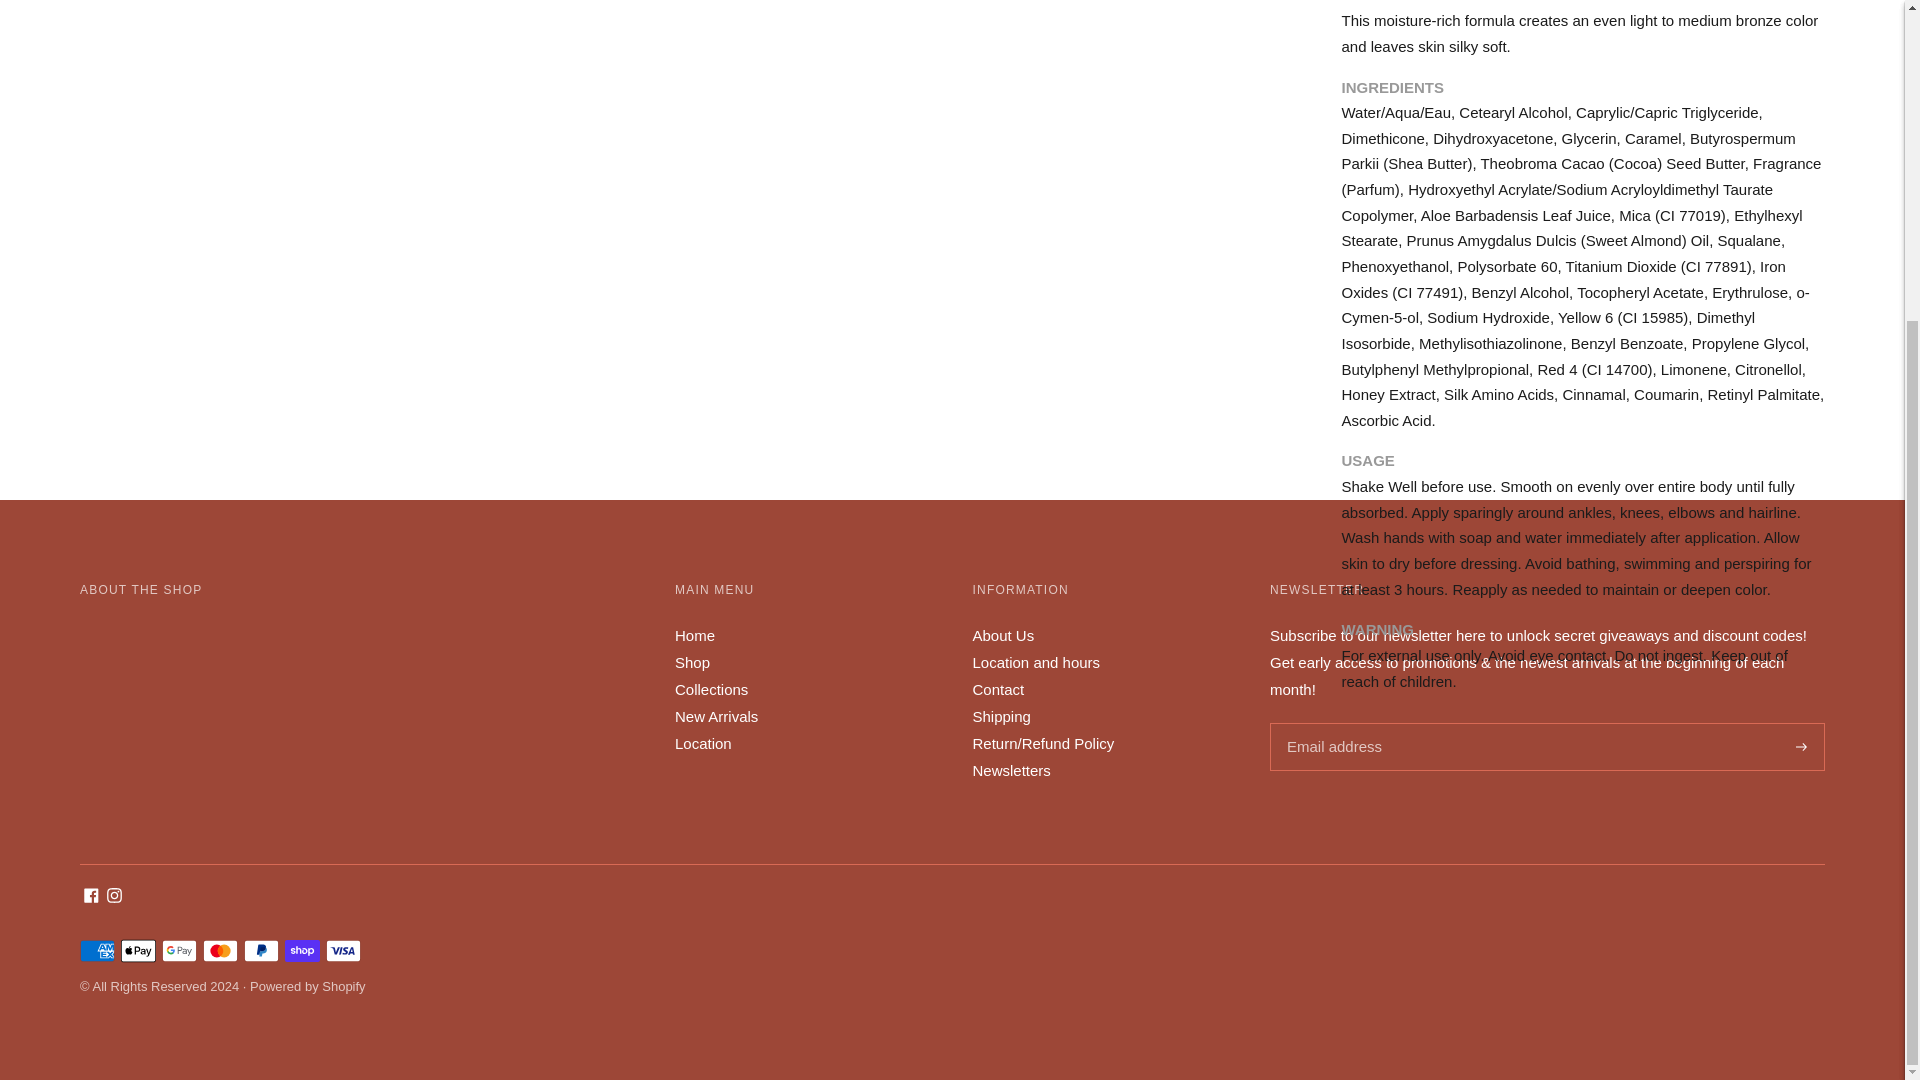  I want to click on Google Pay, so click(179, 950).